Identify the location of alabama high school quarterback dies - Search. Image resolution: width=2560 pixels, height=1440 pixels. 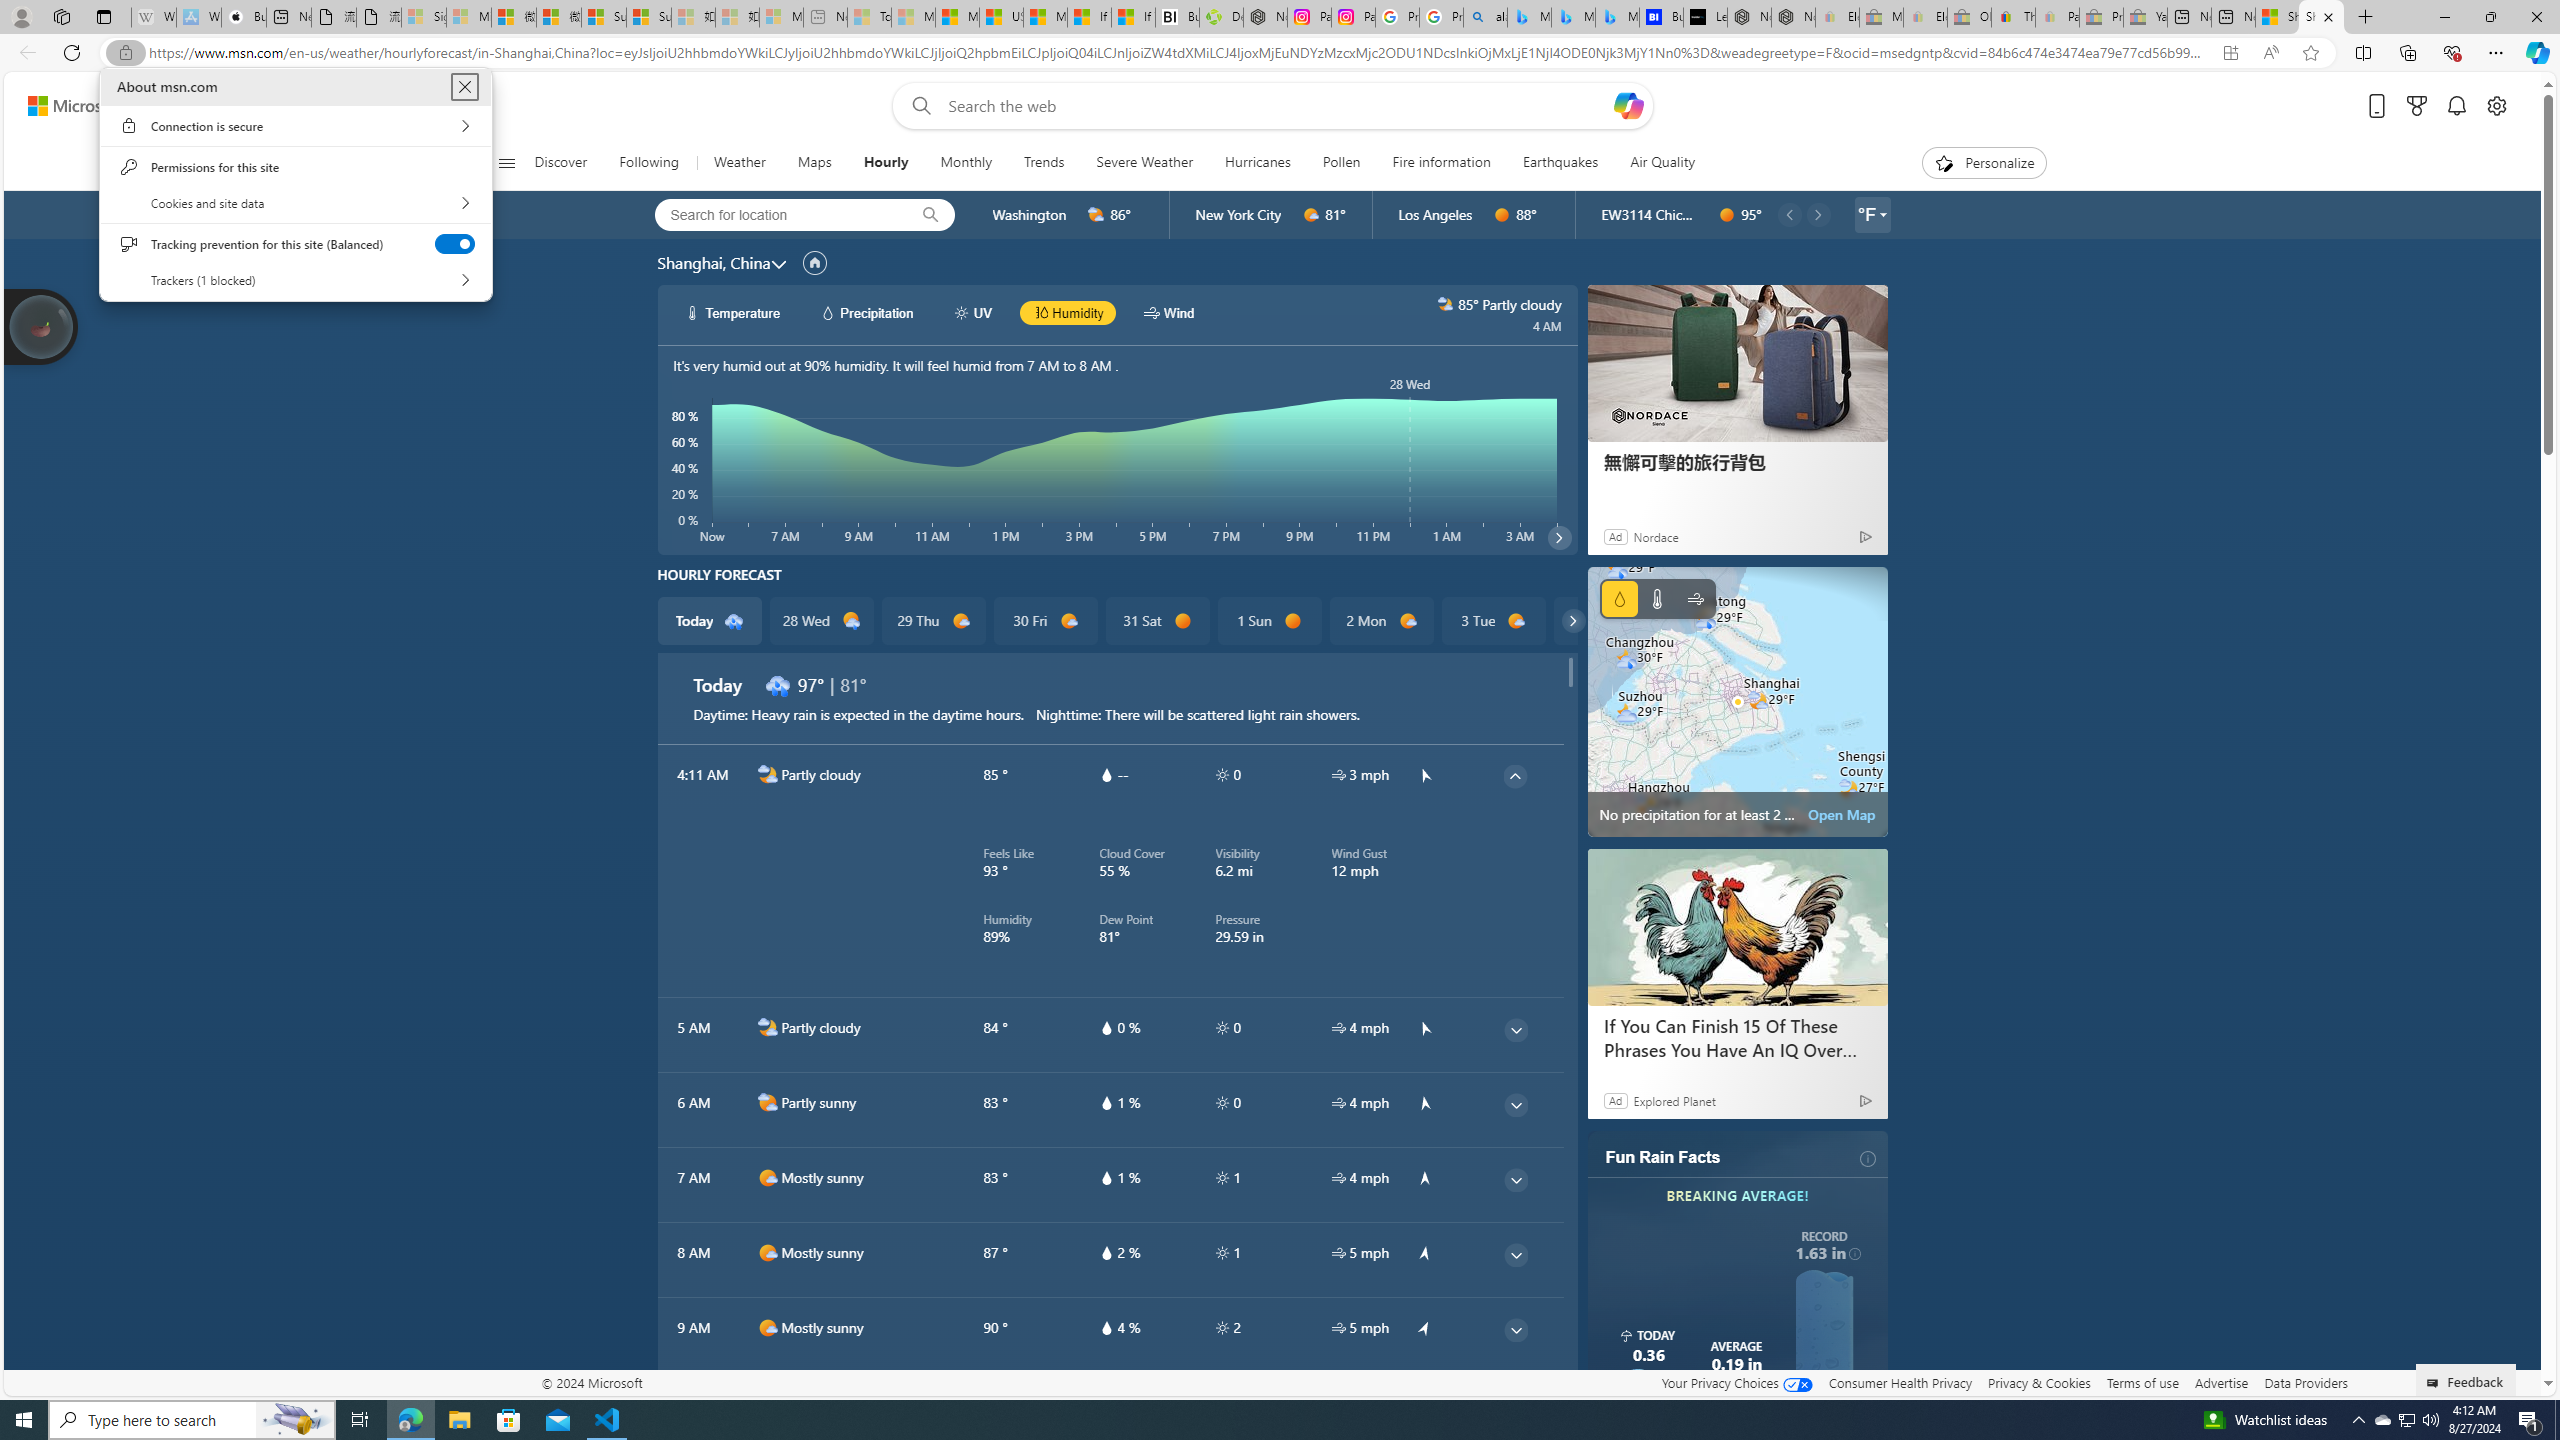
(1484, 17).